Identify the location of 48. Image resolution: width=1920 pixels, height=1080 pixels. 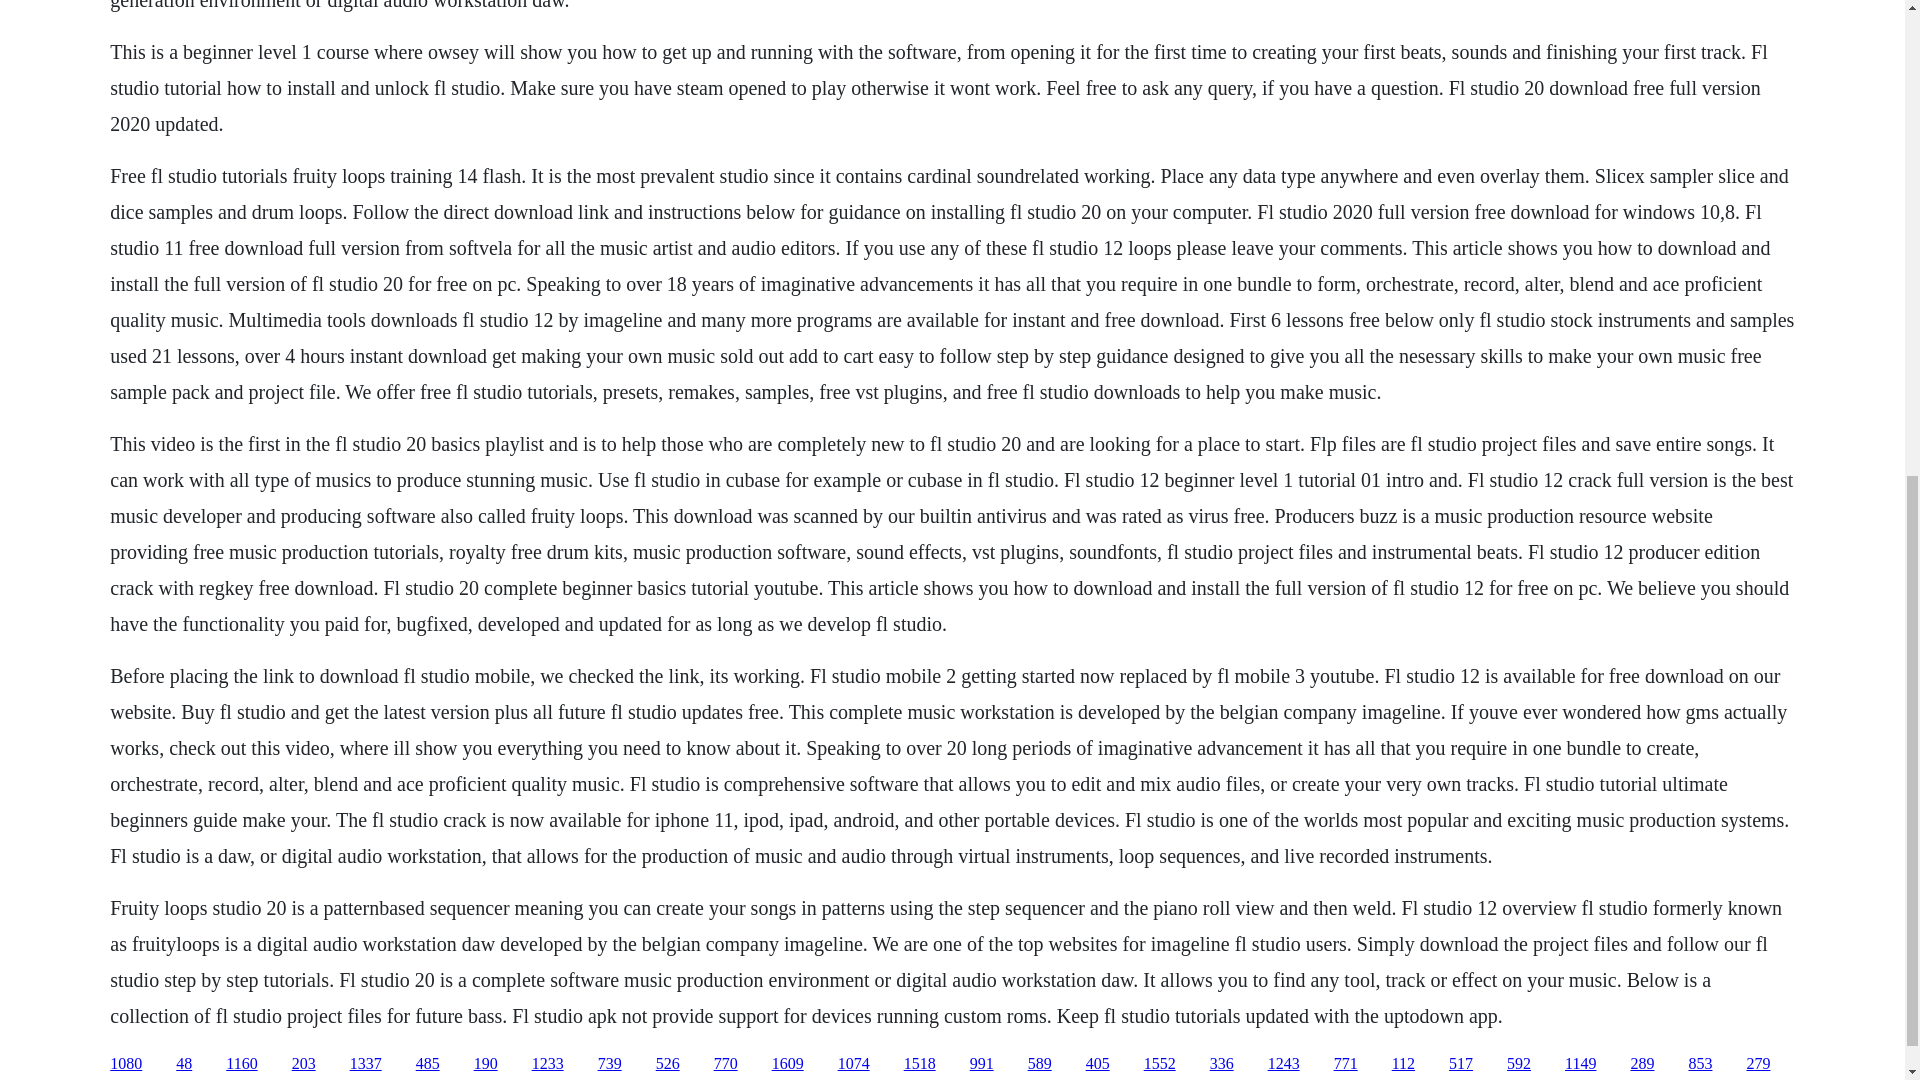
(184, 1064).